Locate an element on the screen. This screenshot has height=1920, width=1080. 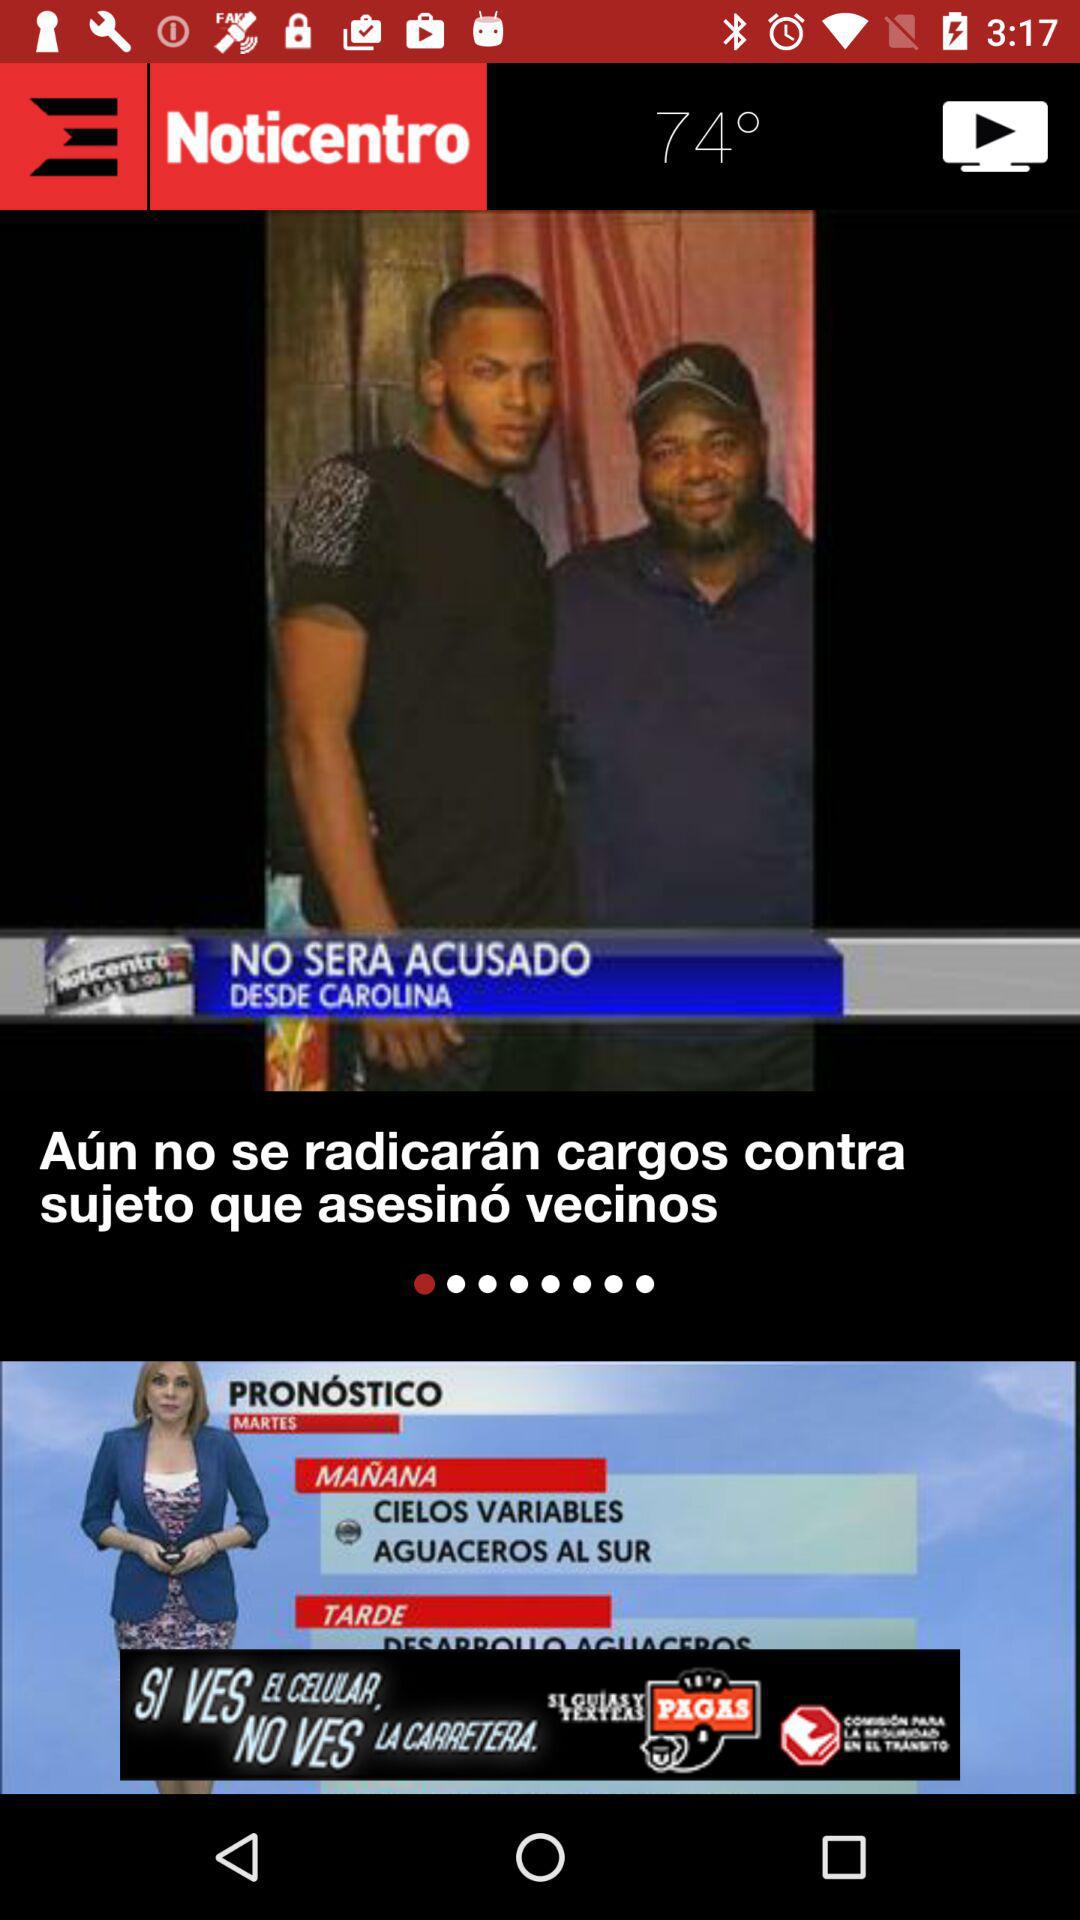
click to video icon is located at coordinates (995, 136).